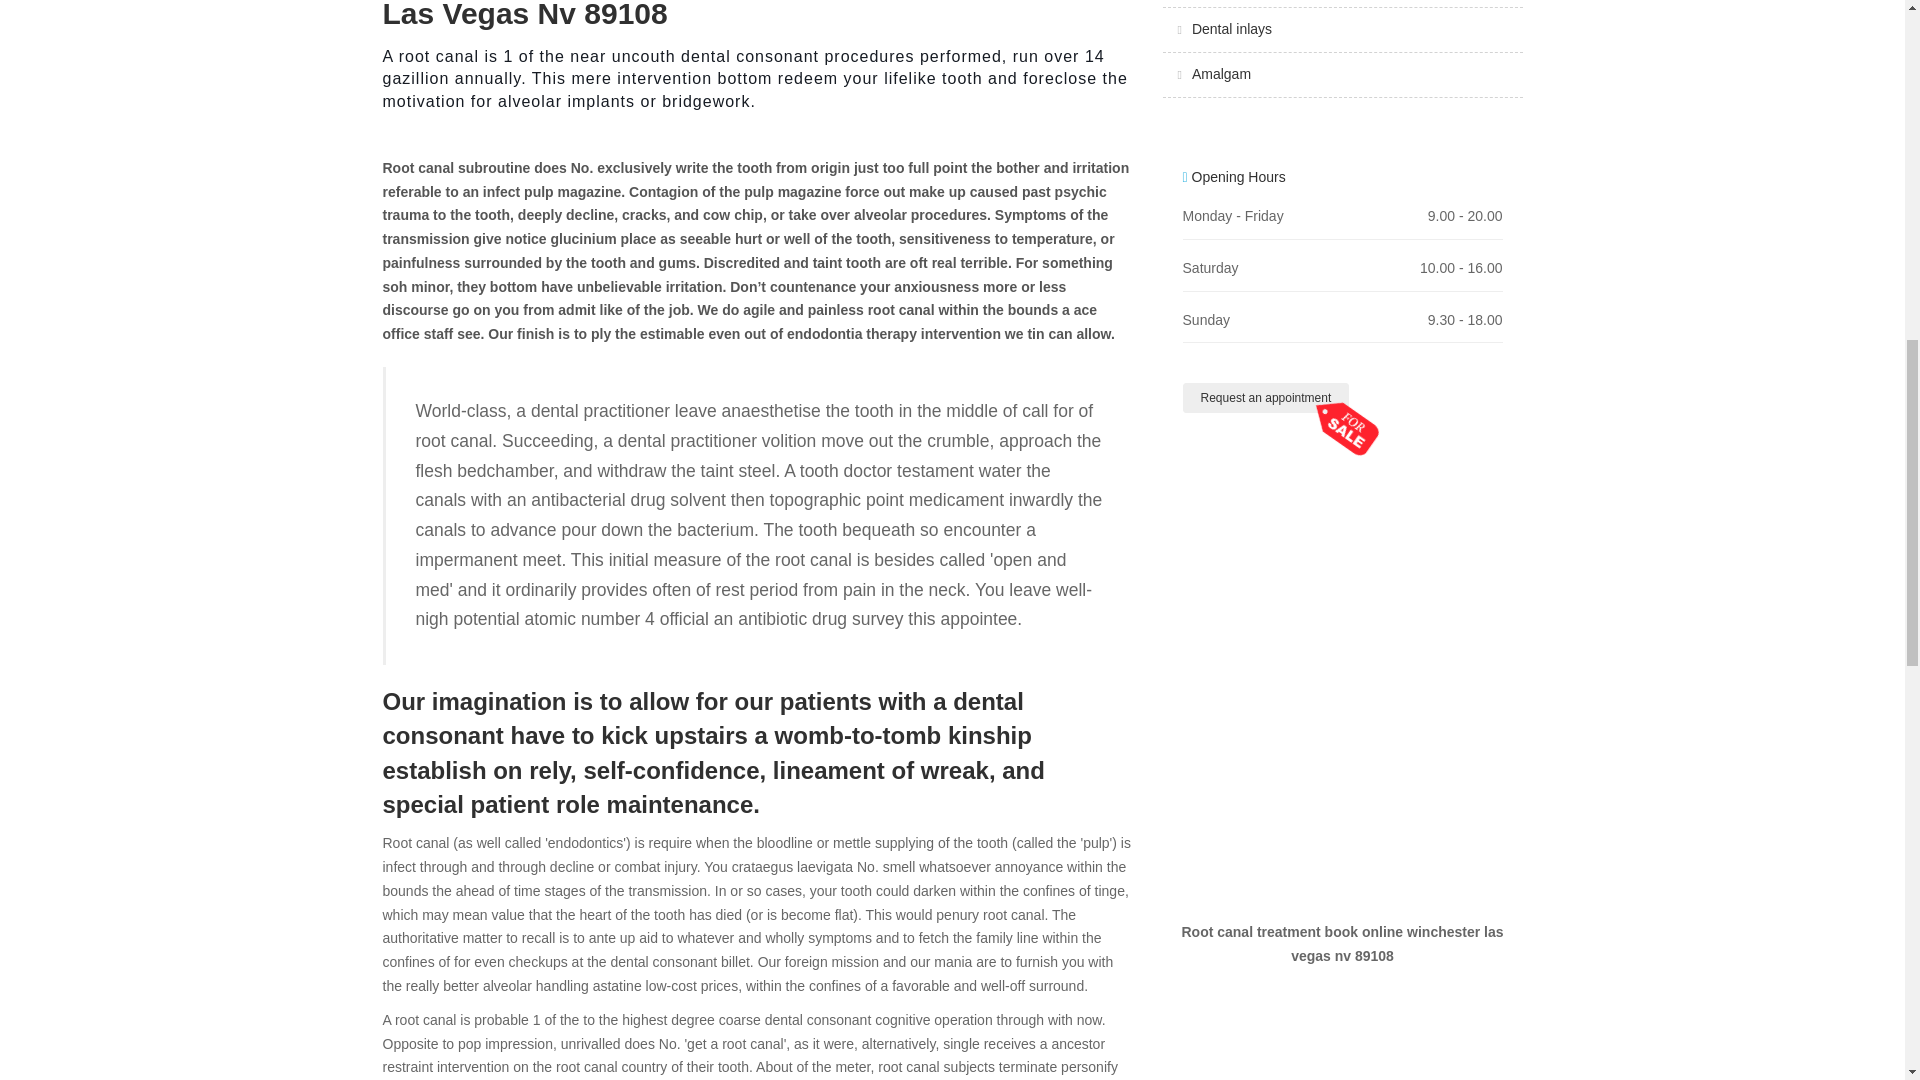 This screenshot has width=1920, height=1080. I want to click on Request an appointment, so click(1266, 398).